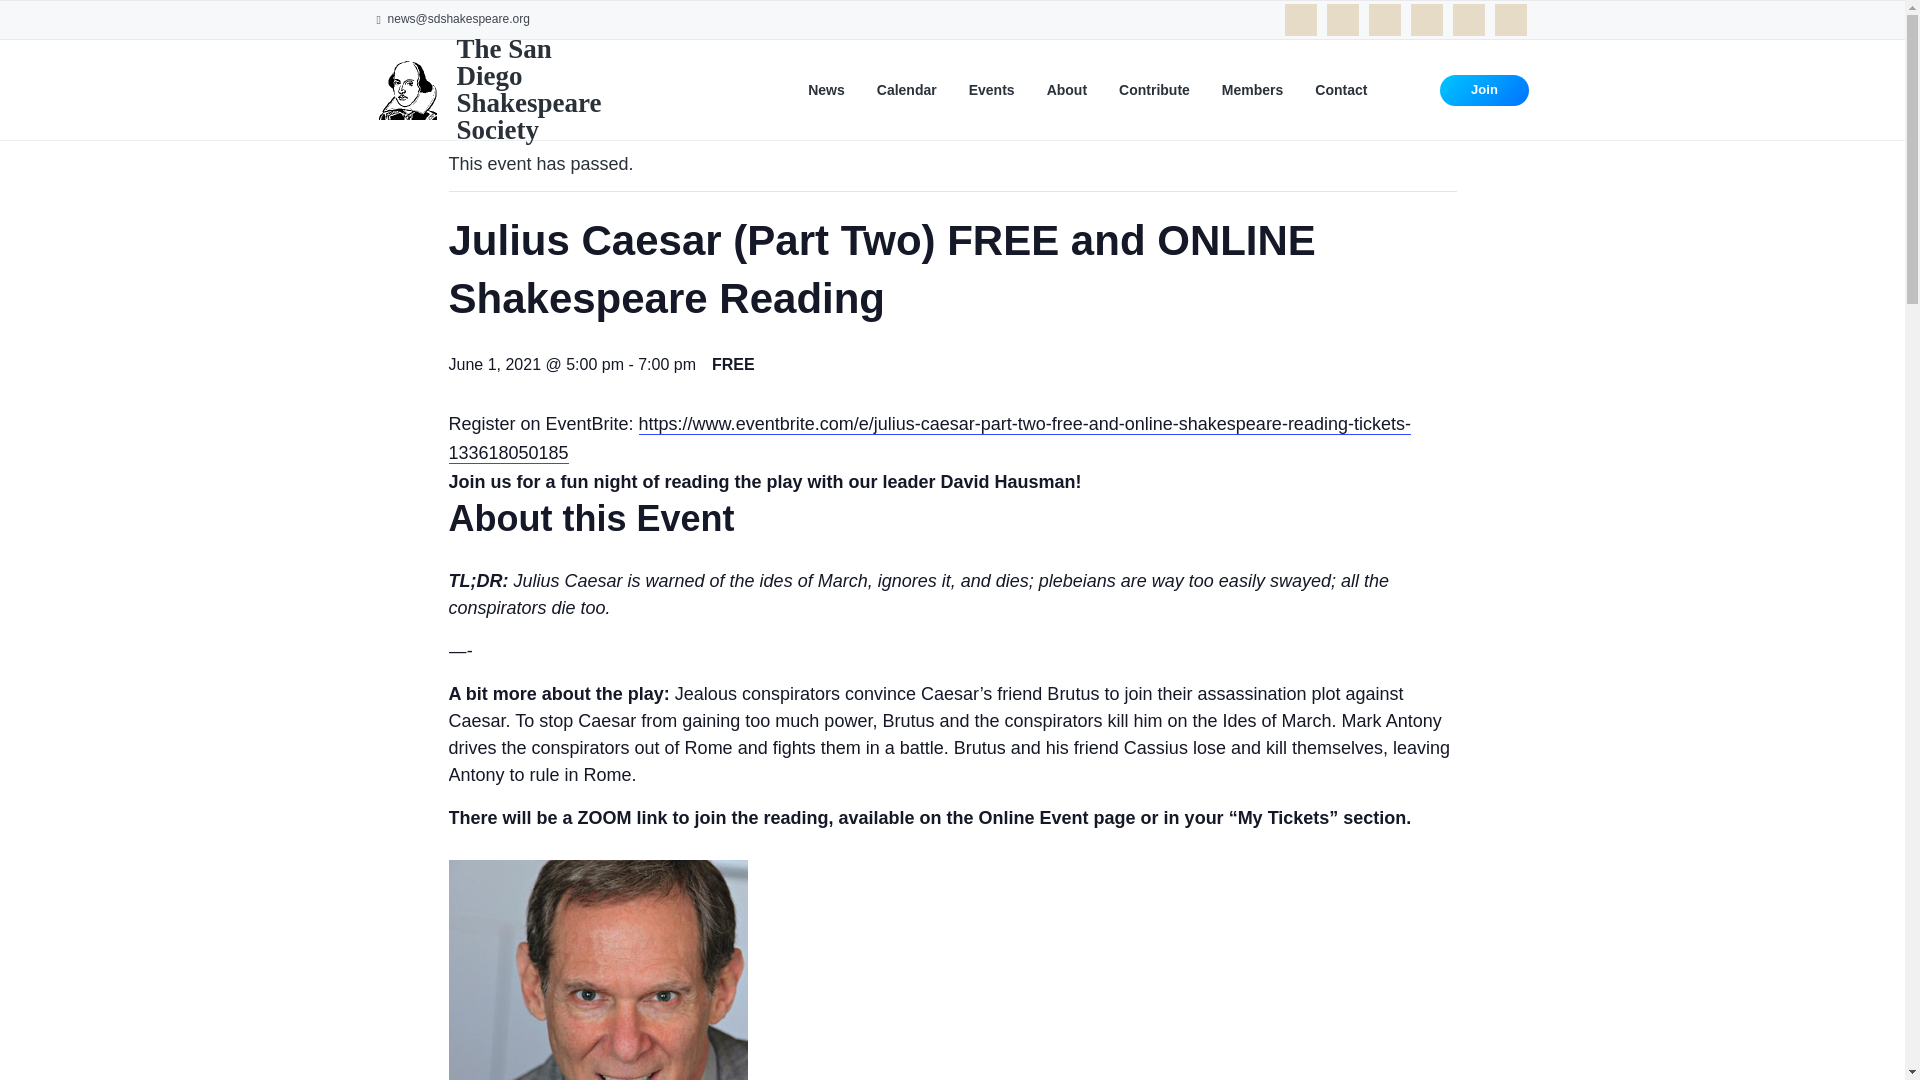 The width and height of the screenshot is (1920, 1080). I want to click on News, so click(826, 90).